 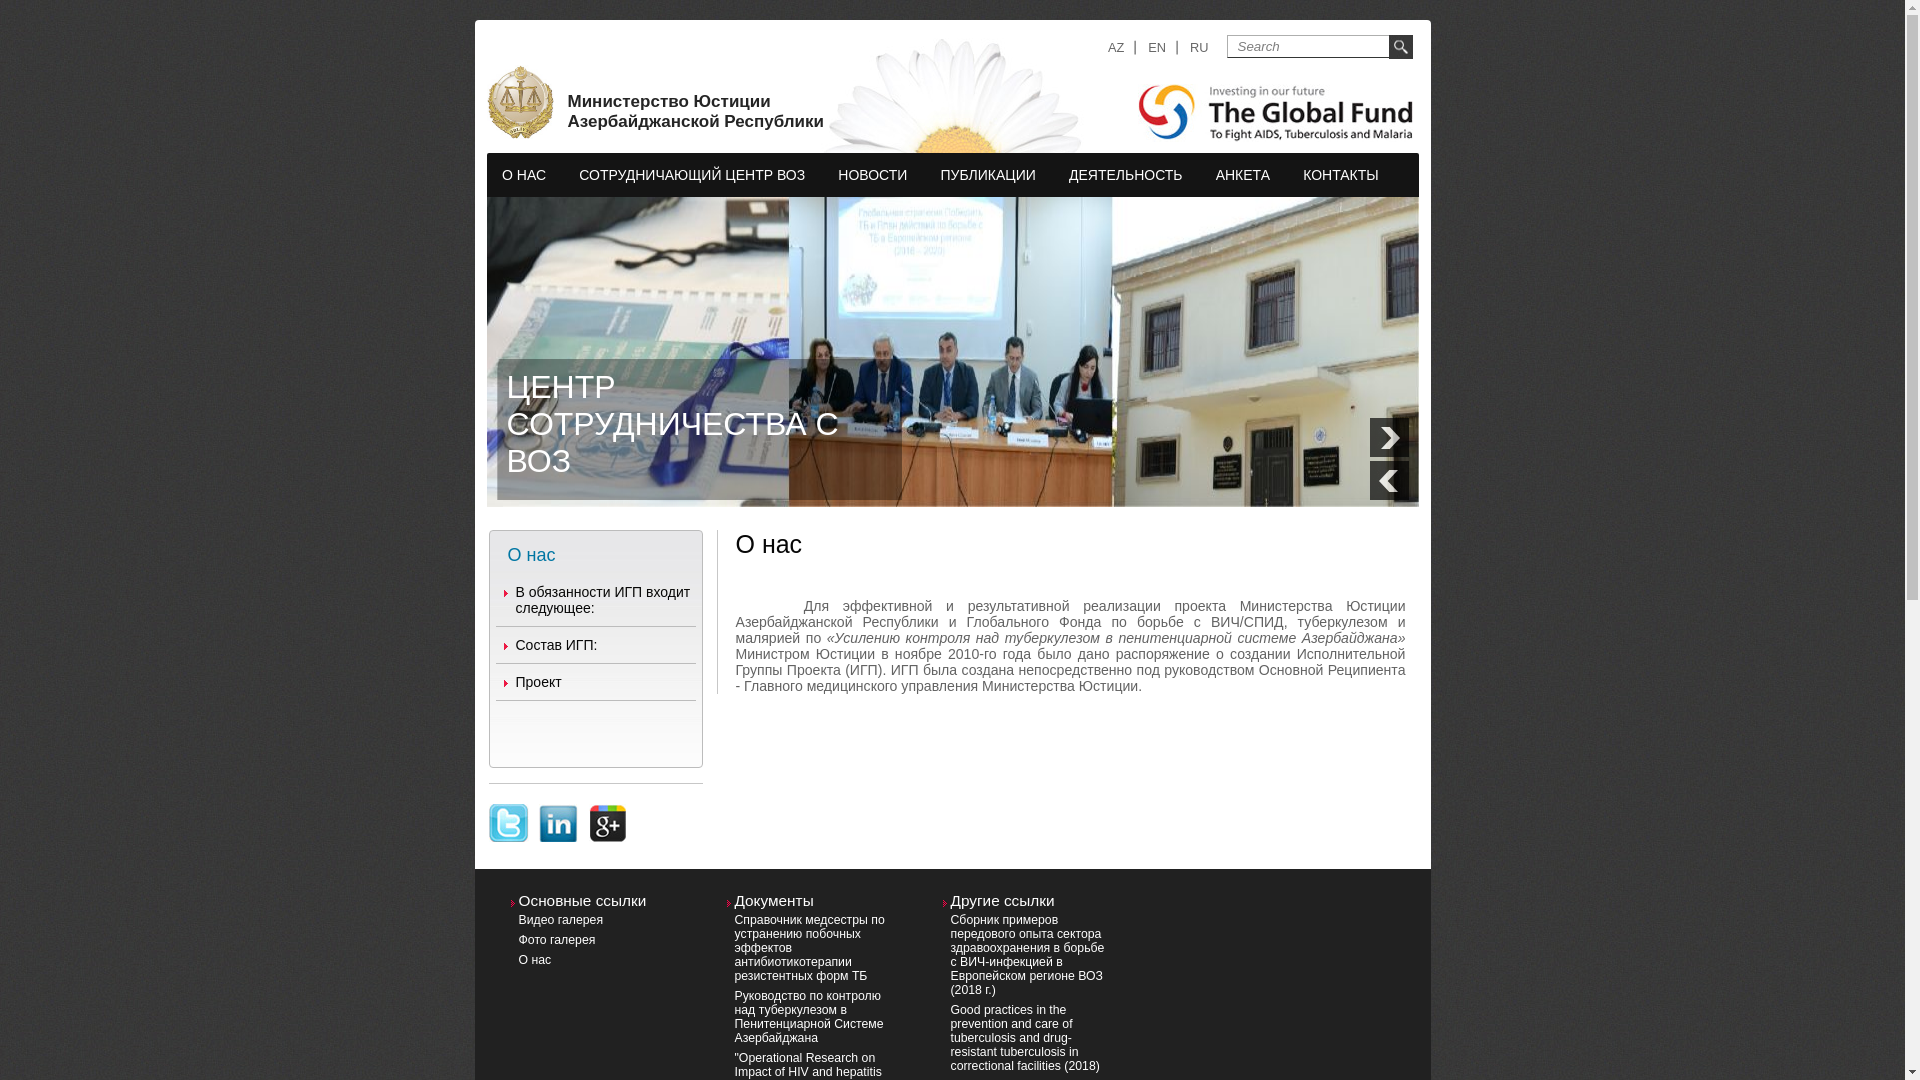 What do you see at coordinates (508, 812) in the screenshot?
I see ` ` at bounding box center [508, 812].